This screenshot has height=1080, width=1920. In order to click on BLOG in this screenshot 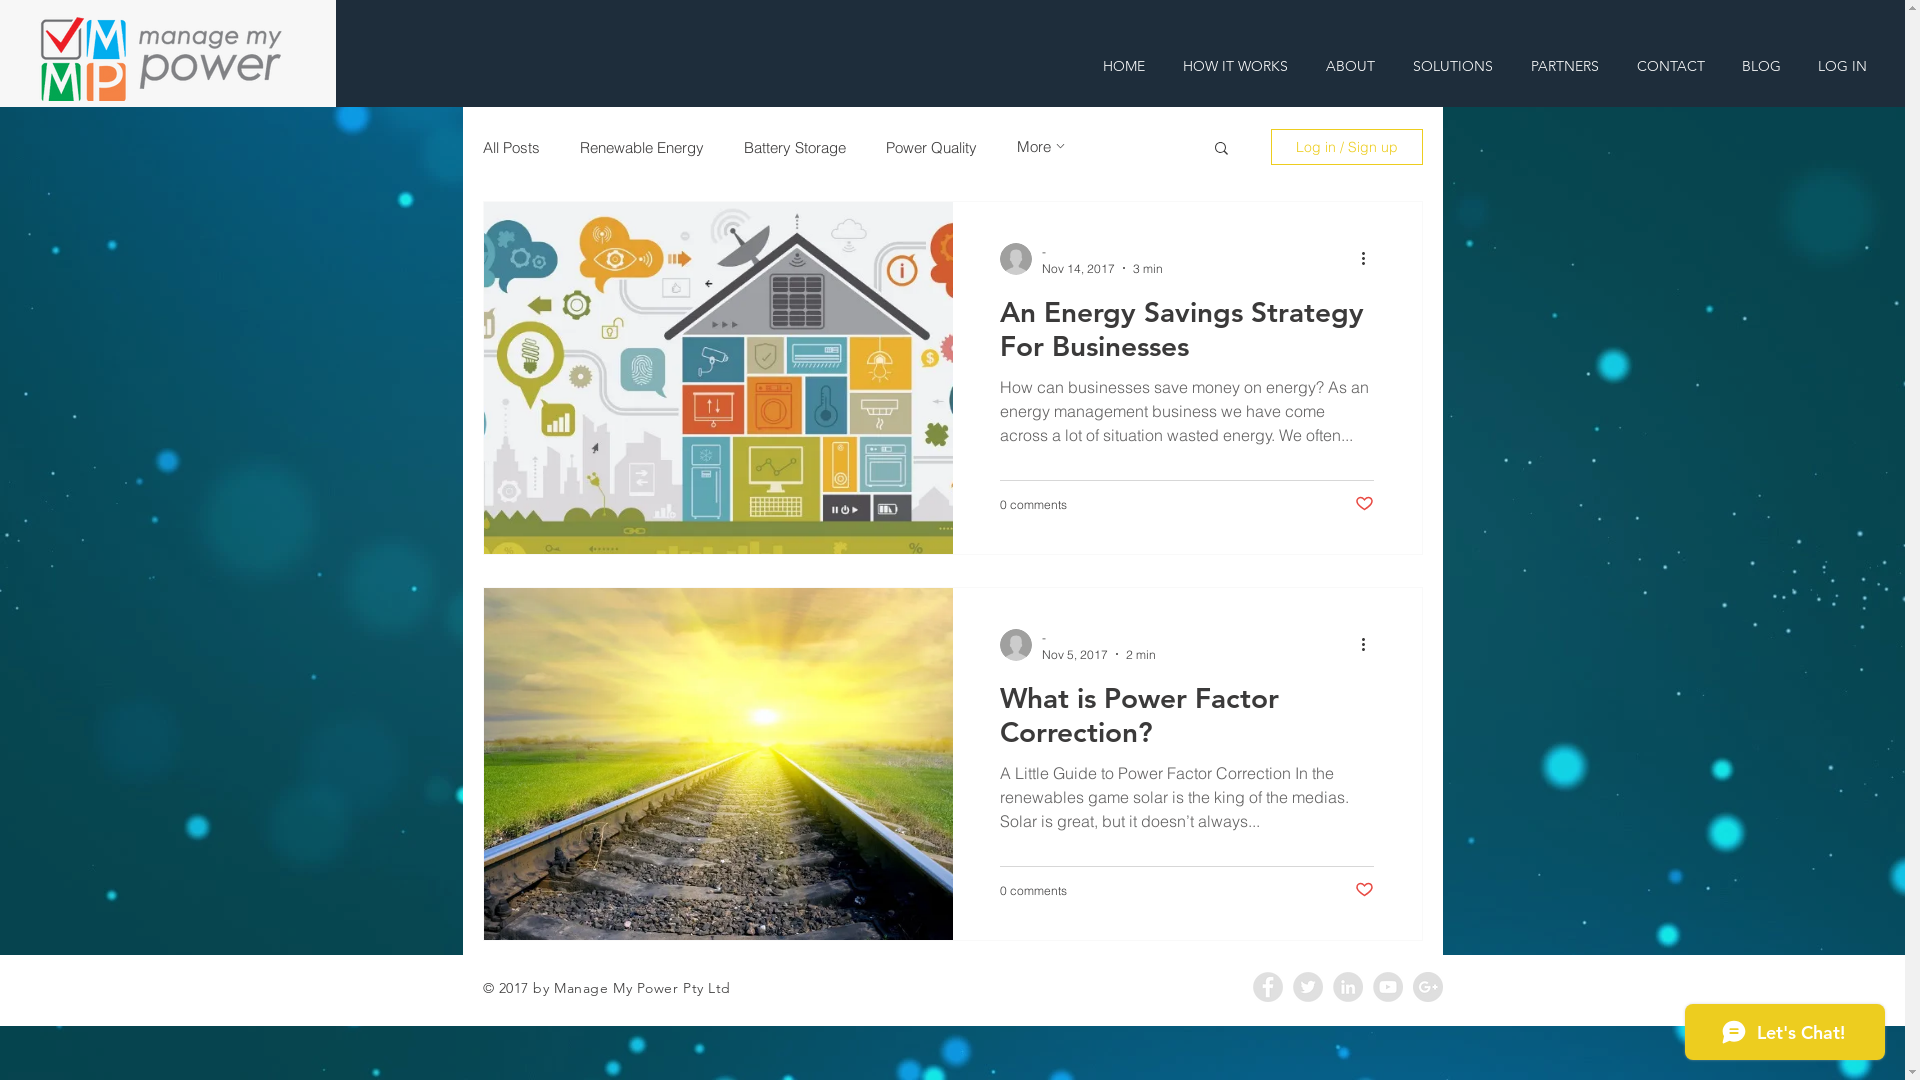, I will do `click(1761, 66)`.